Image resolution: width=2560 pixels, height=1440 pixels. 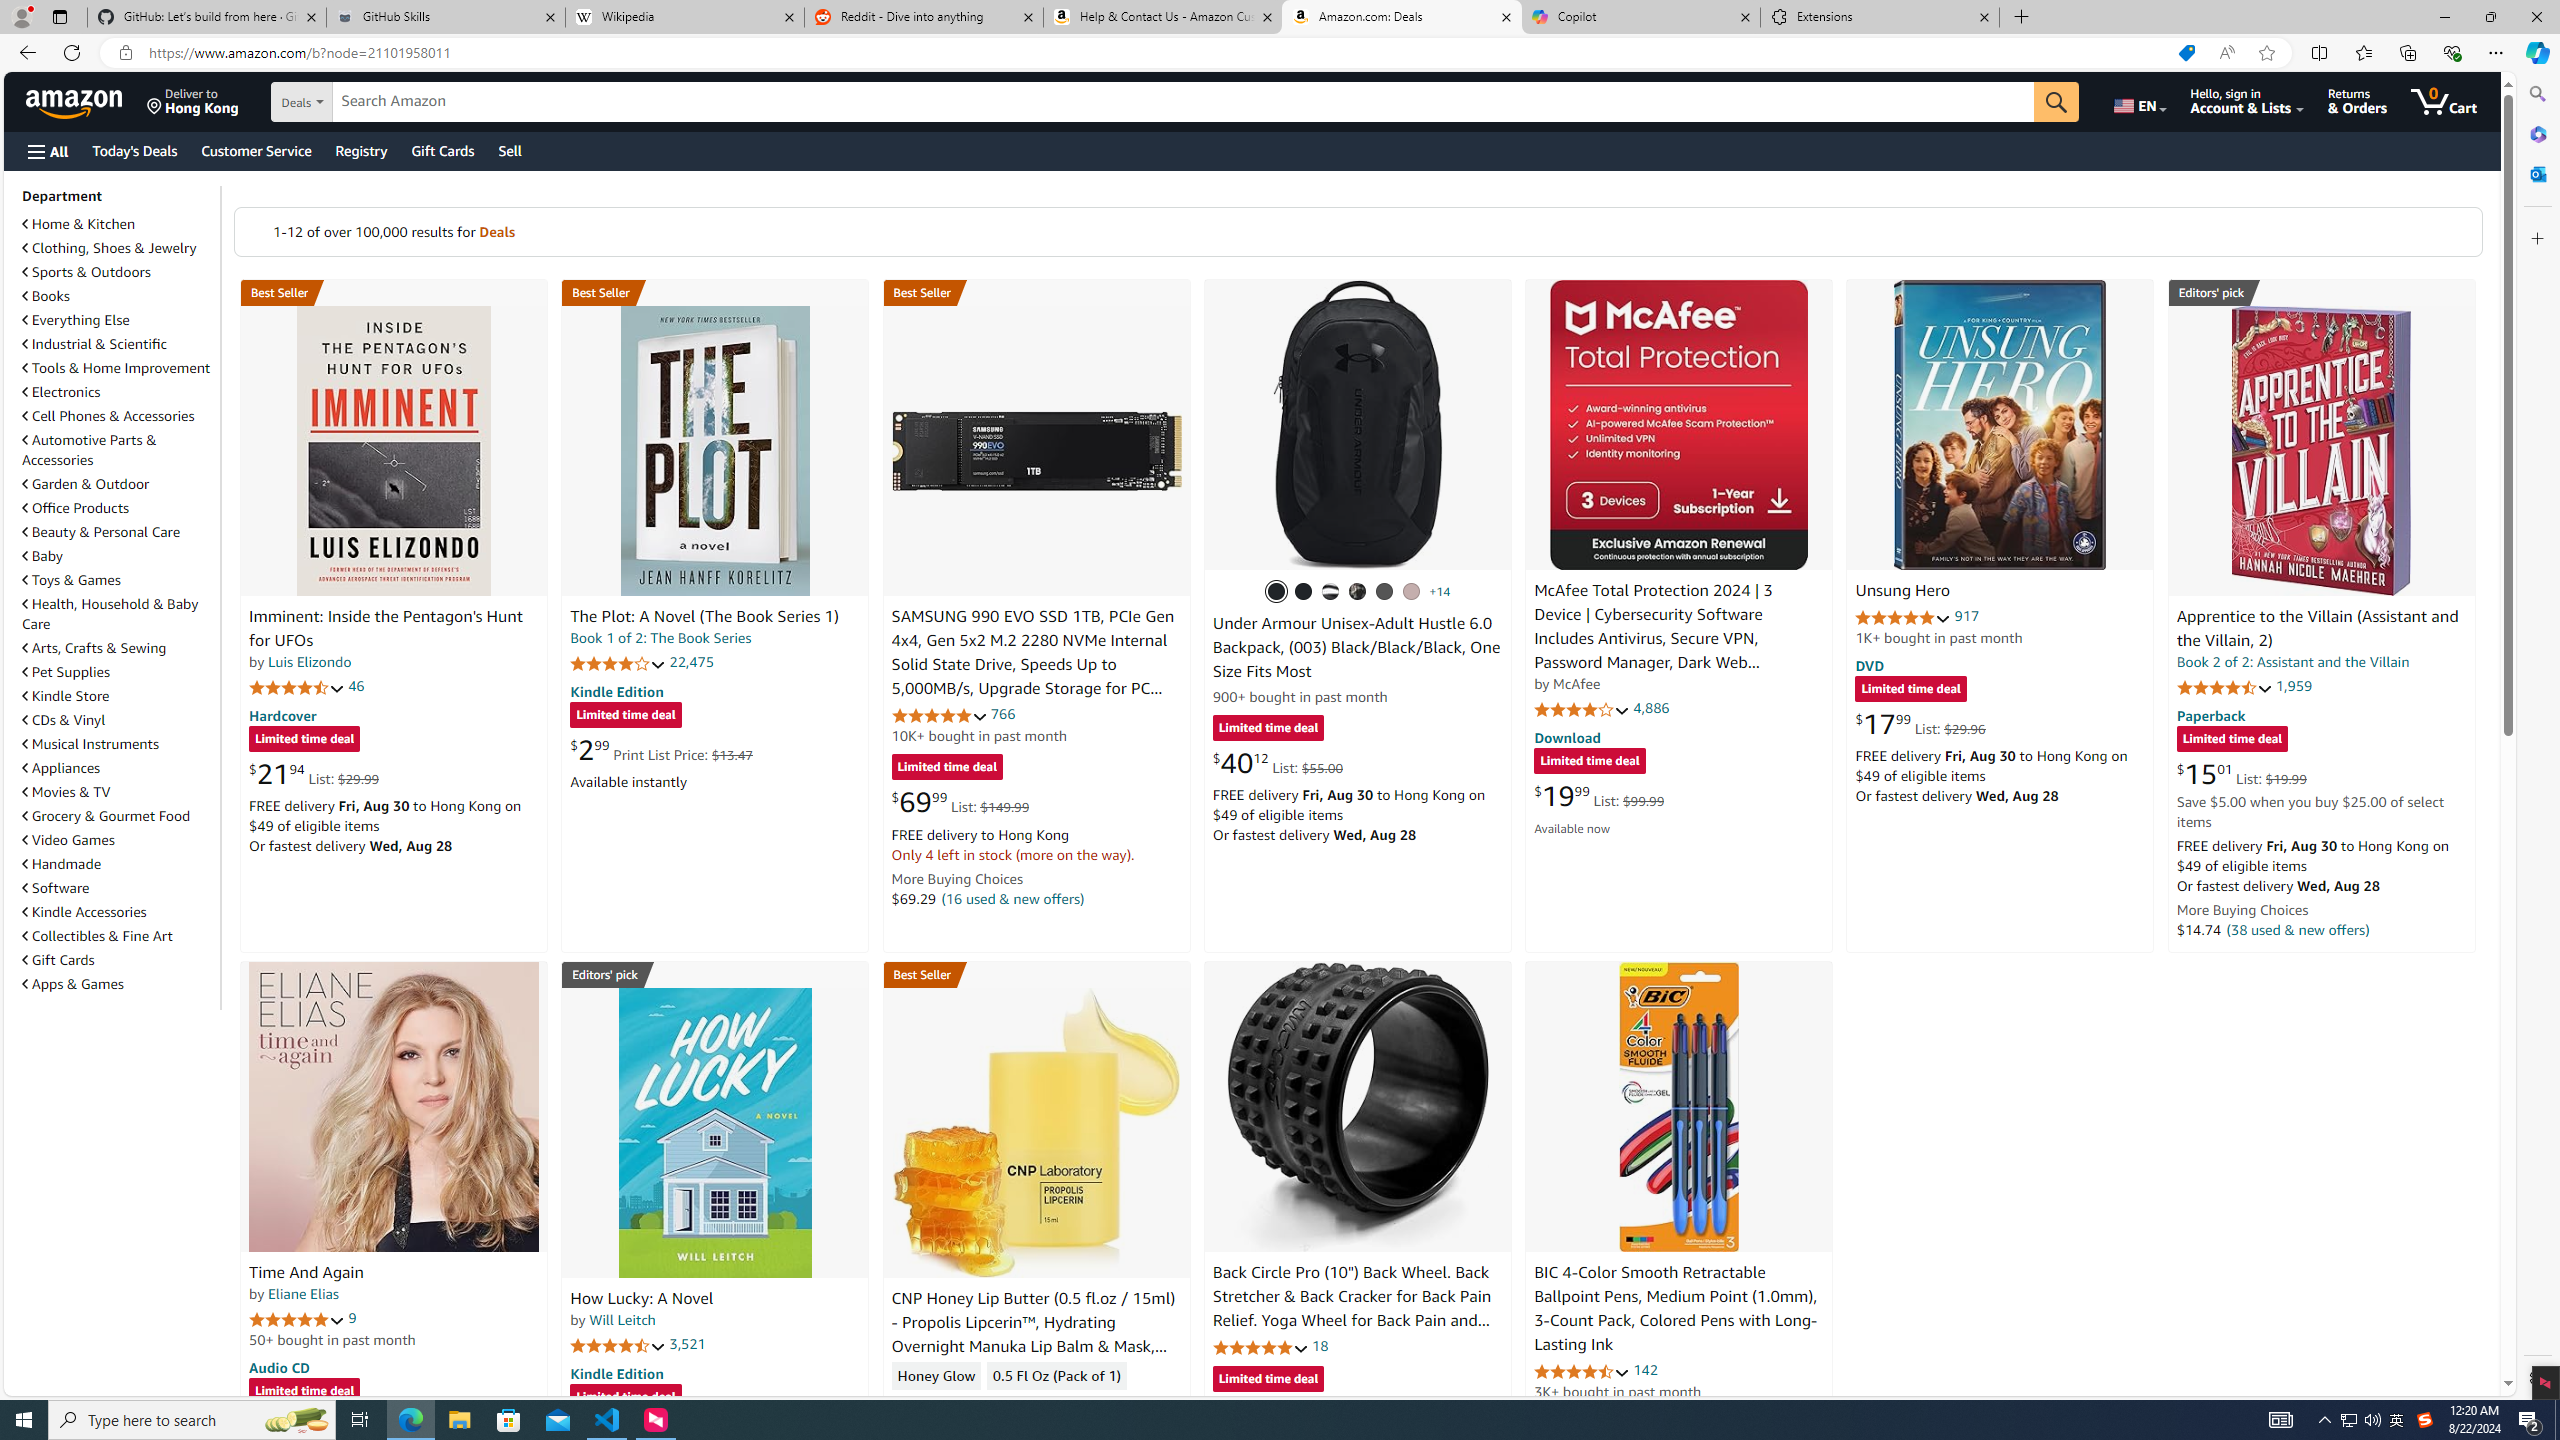 What do you see at coordinates (1646, 1370) in the screenshot?
I see `142` at bounding box center [1646, 1370].